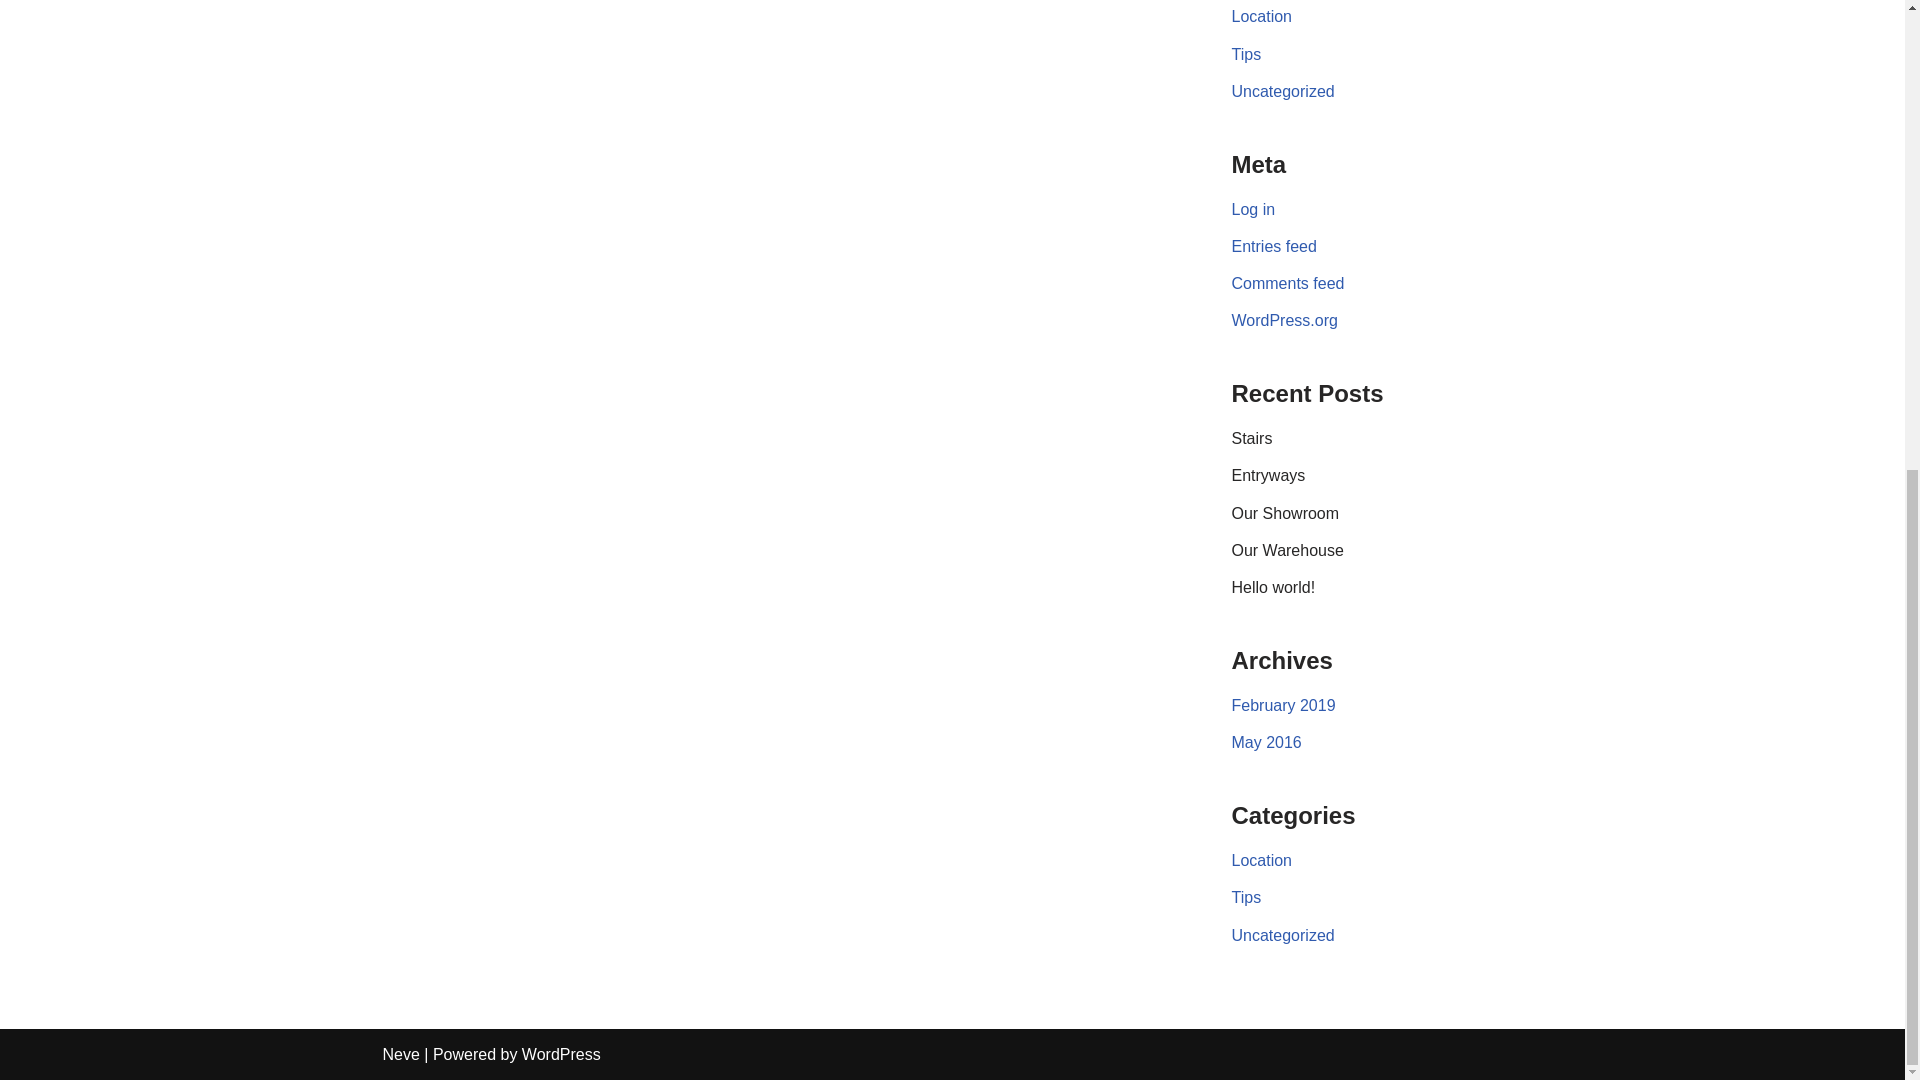  What do you see at coordinates (1288, 550) in the screenshot?
I see `Our Warehouse` at bounding box center [1288, 550].